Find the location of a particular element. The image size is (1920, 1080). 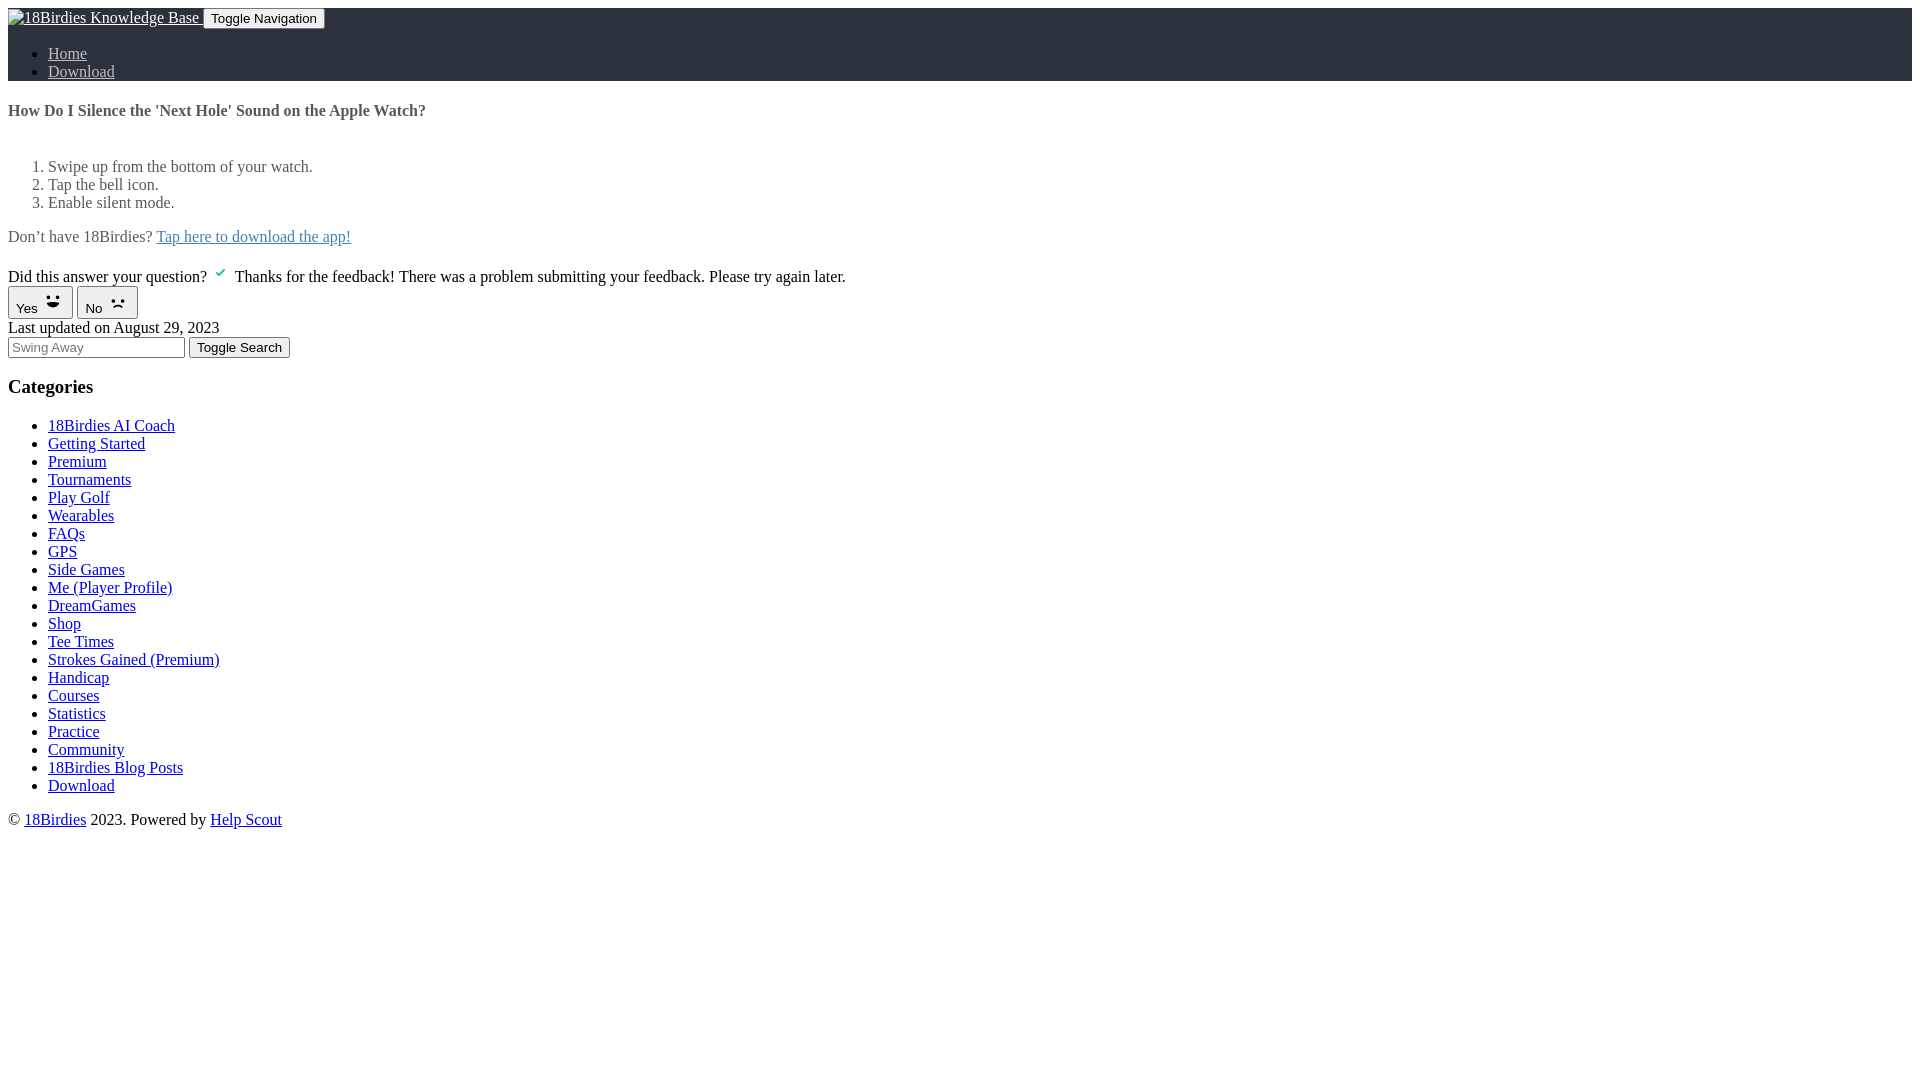

Practice is located at coordinates (74, 732).